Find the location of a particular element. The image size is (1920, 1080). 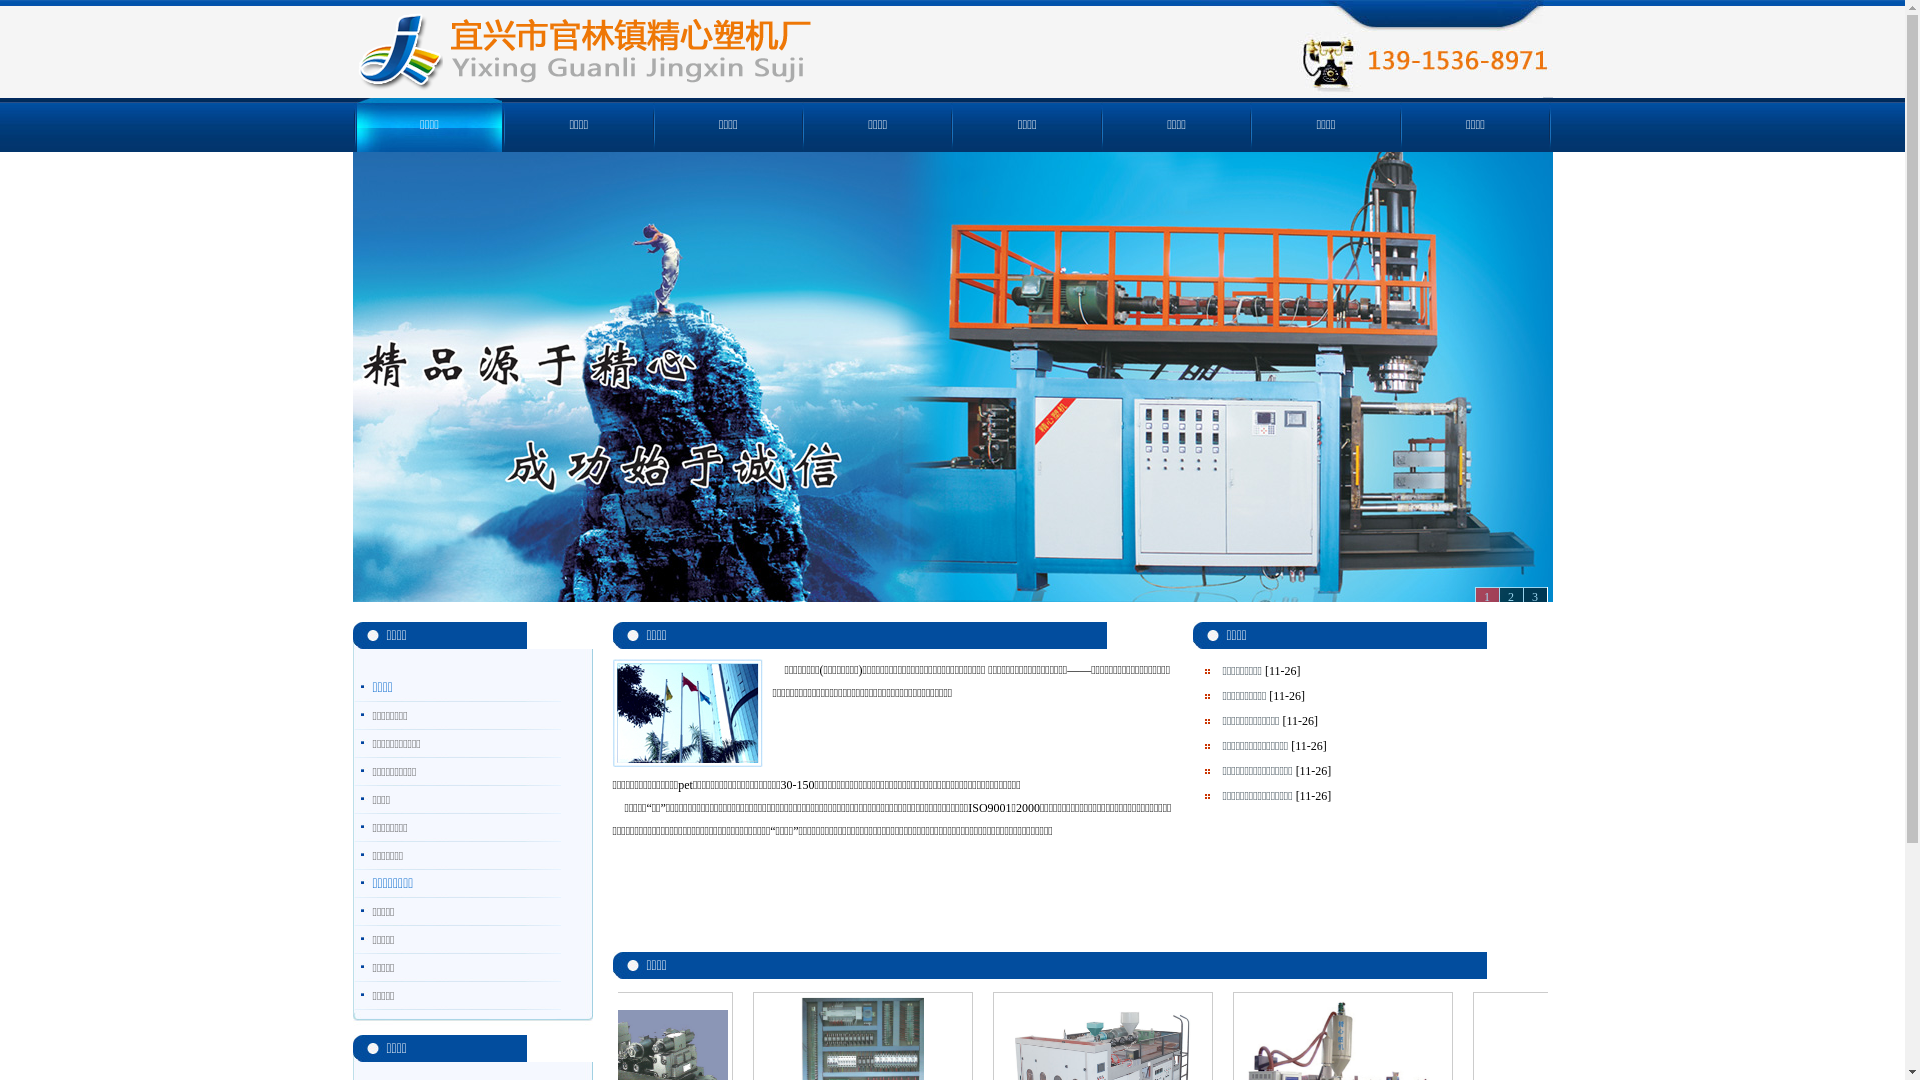

1 is located at coordinates (1486, 596).